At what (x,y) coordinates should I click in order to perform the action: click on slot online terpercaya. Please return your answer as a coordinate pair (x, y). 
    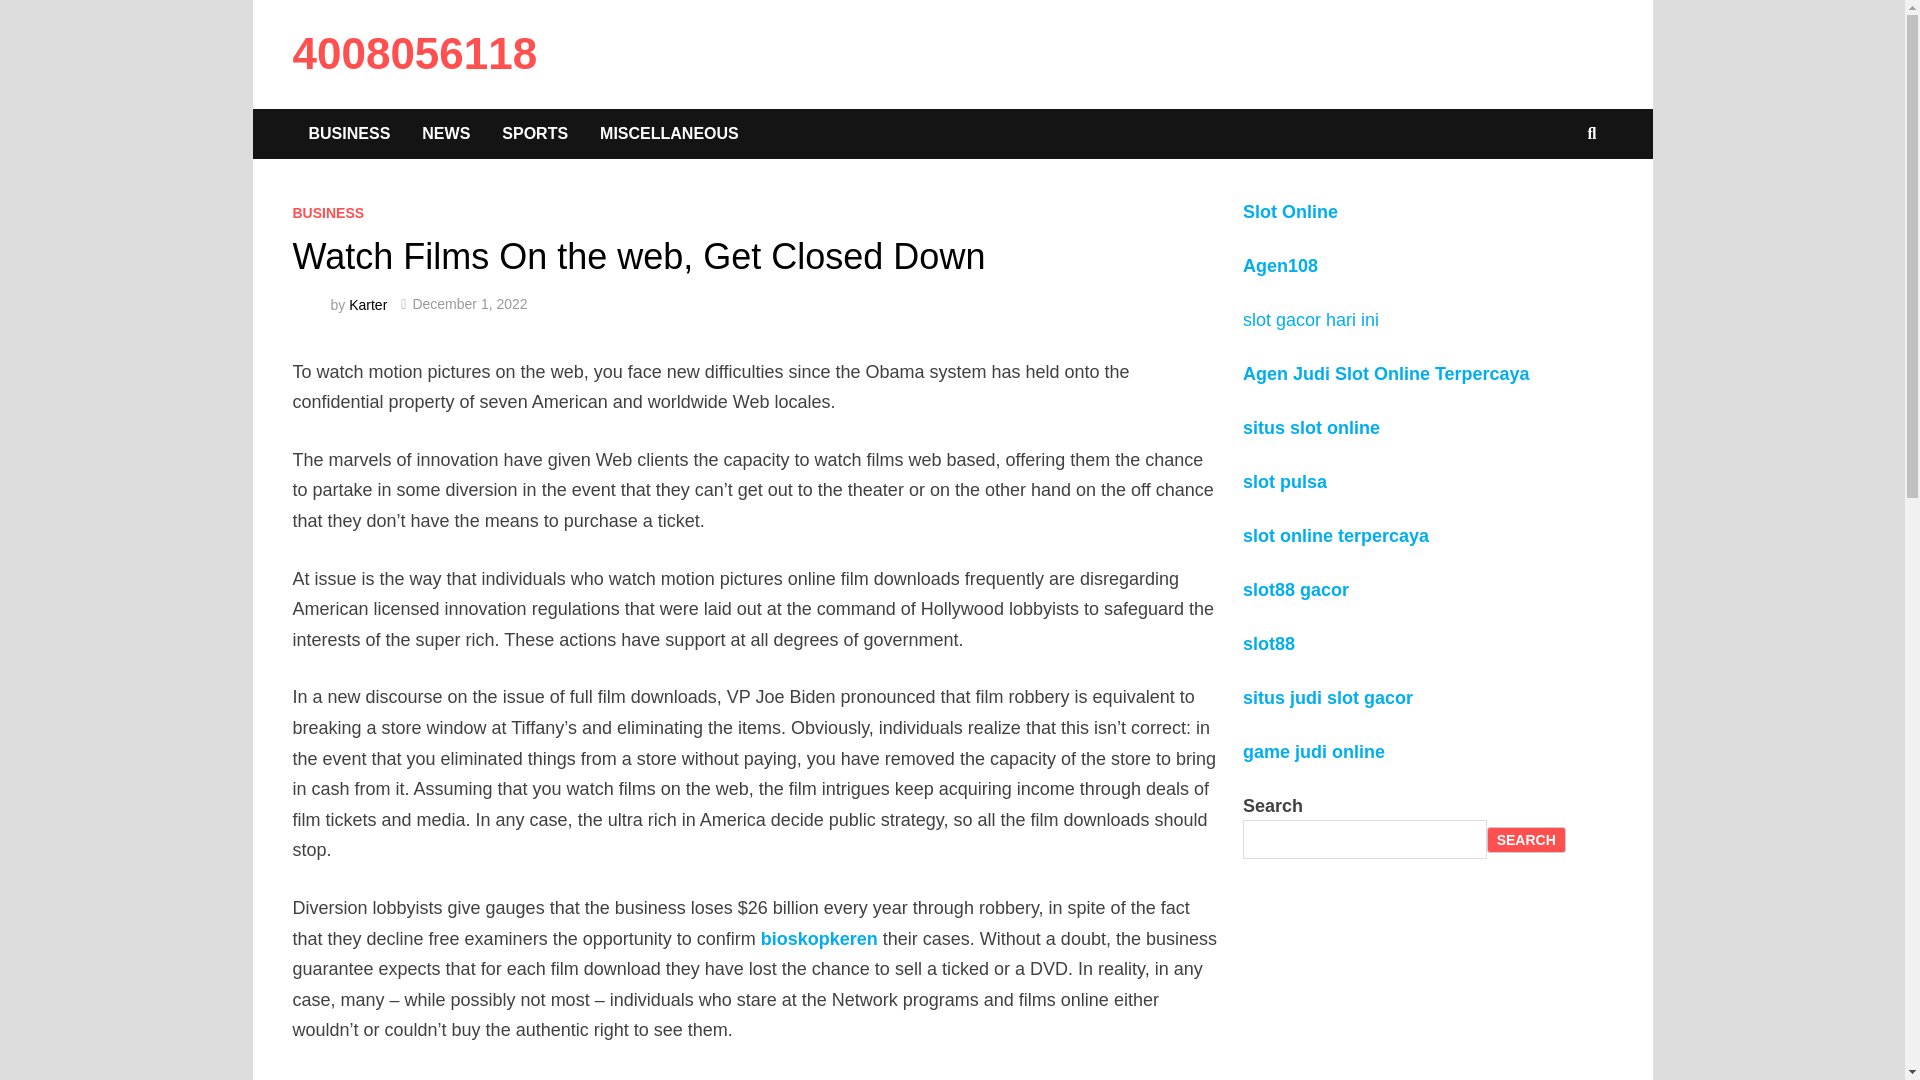
    Looking at the image, I should click on (1336, 536).